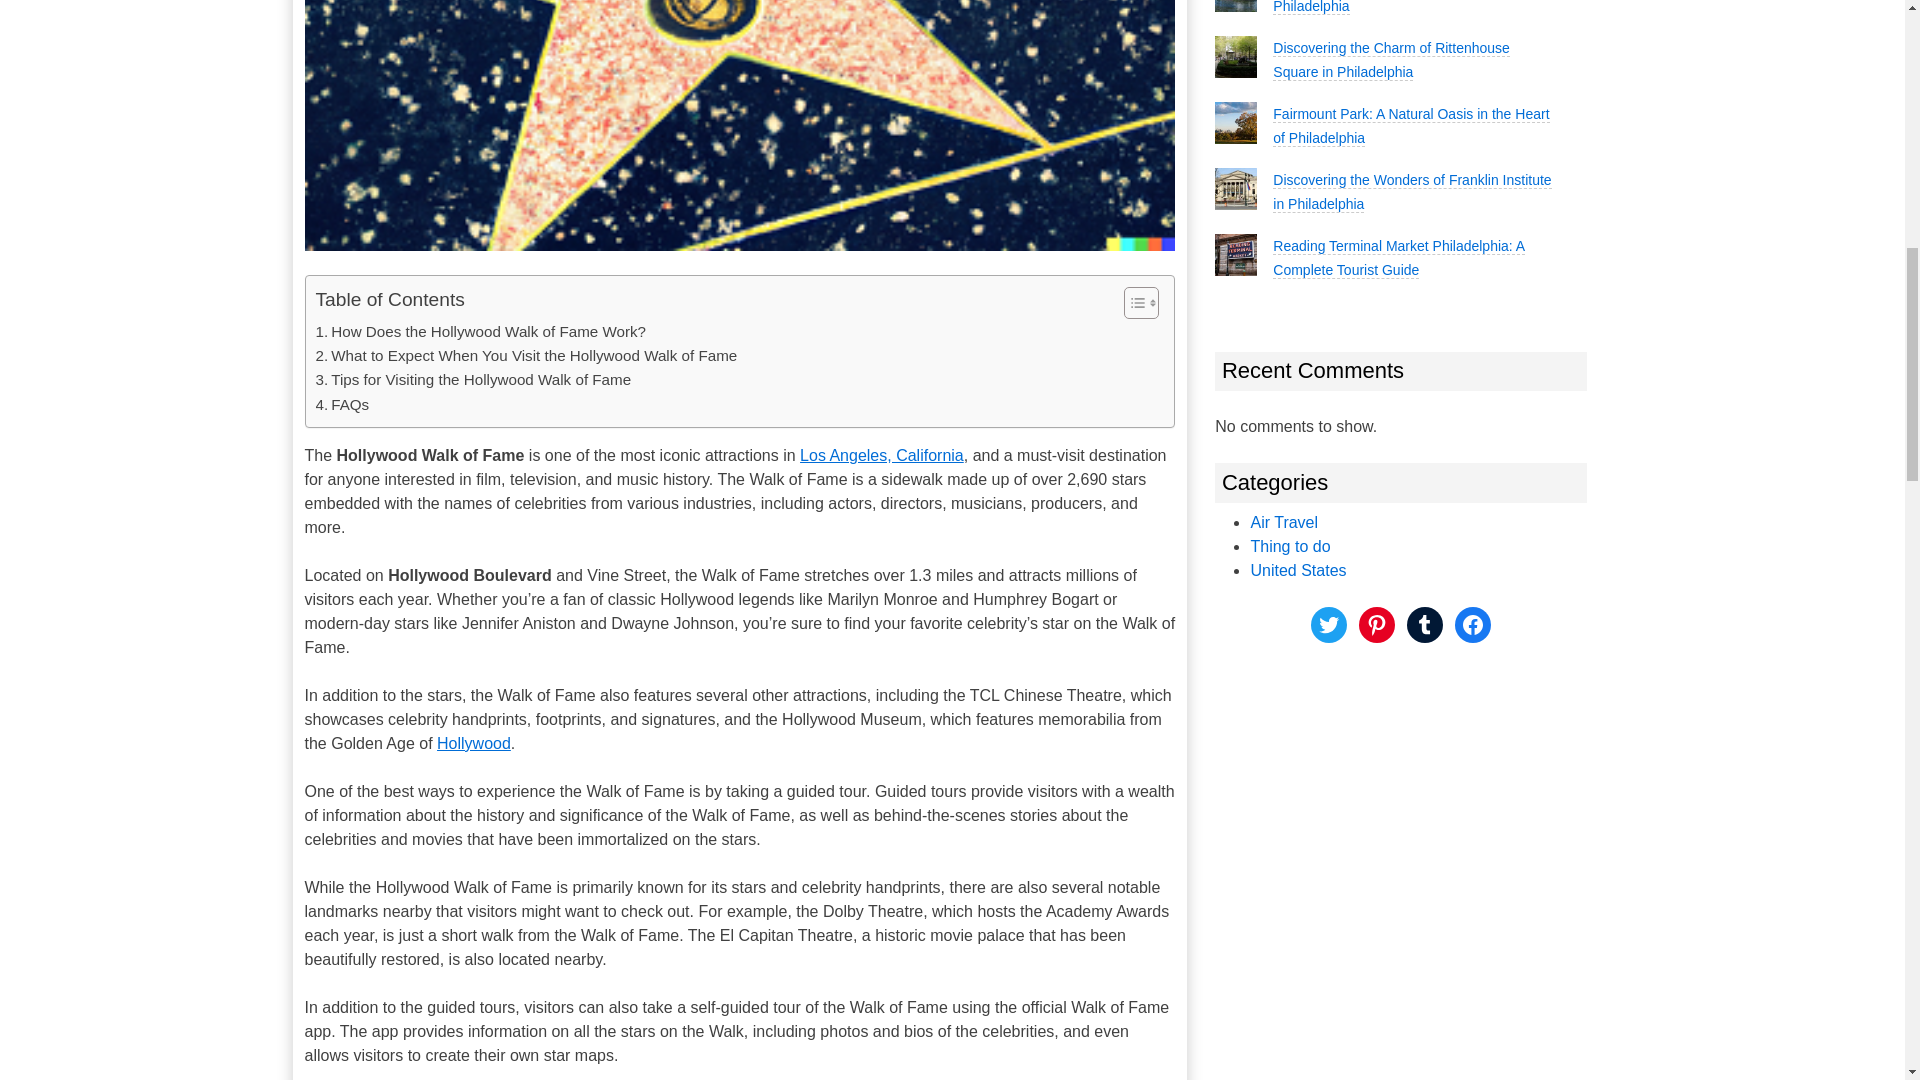  What do you see at coordinates (474, 380) in the screenshot?
I see `Tips for Visiting the Hollywood Walk of Fame` at bounding box center [474, 380].